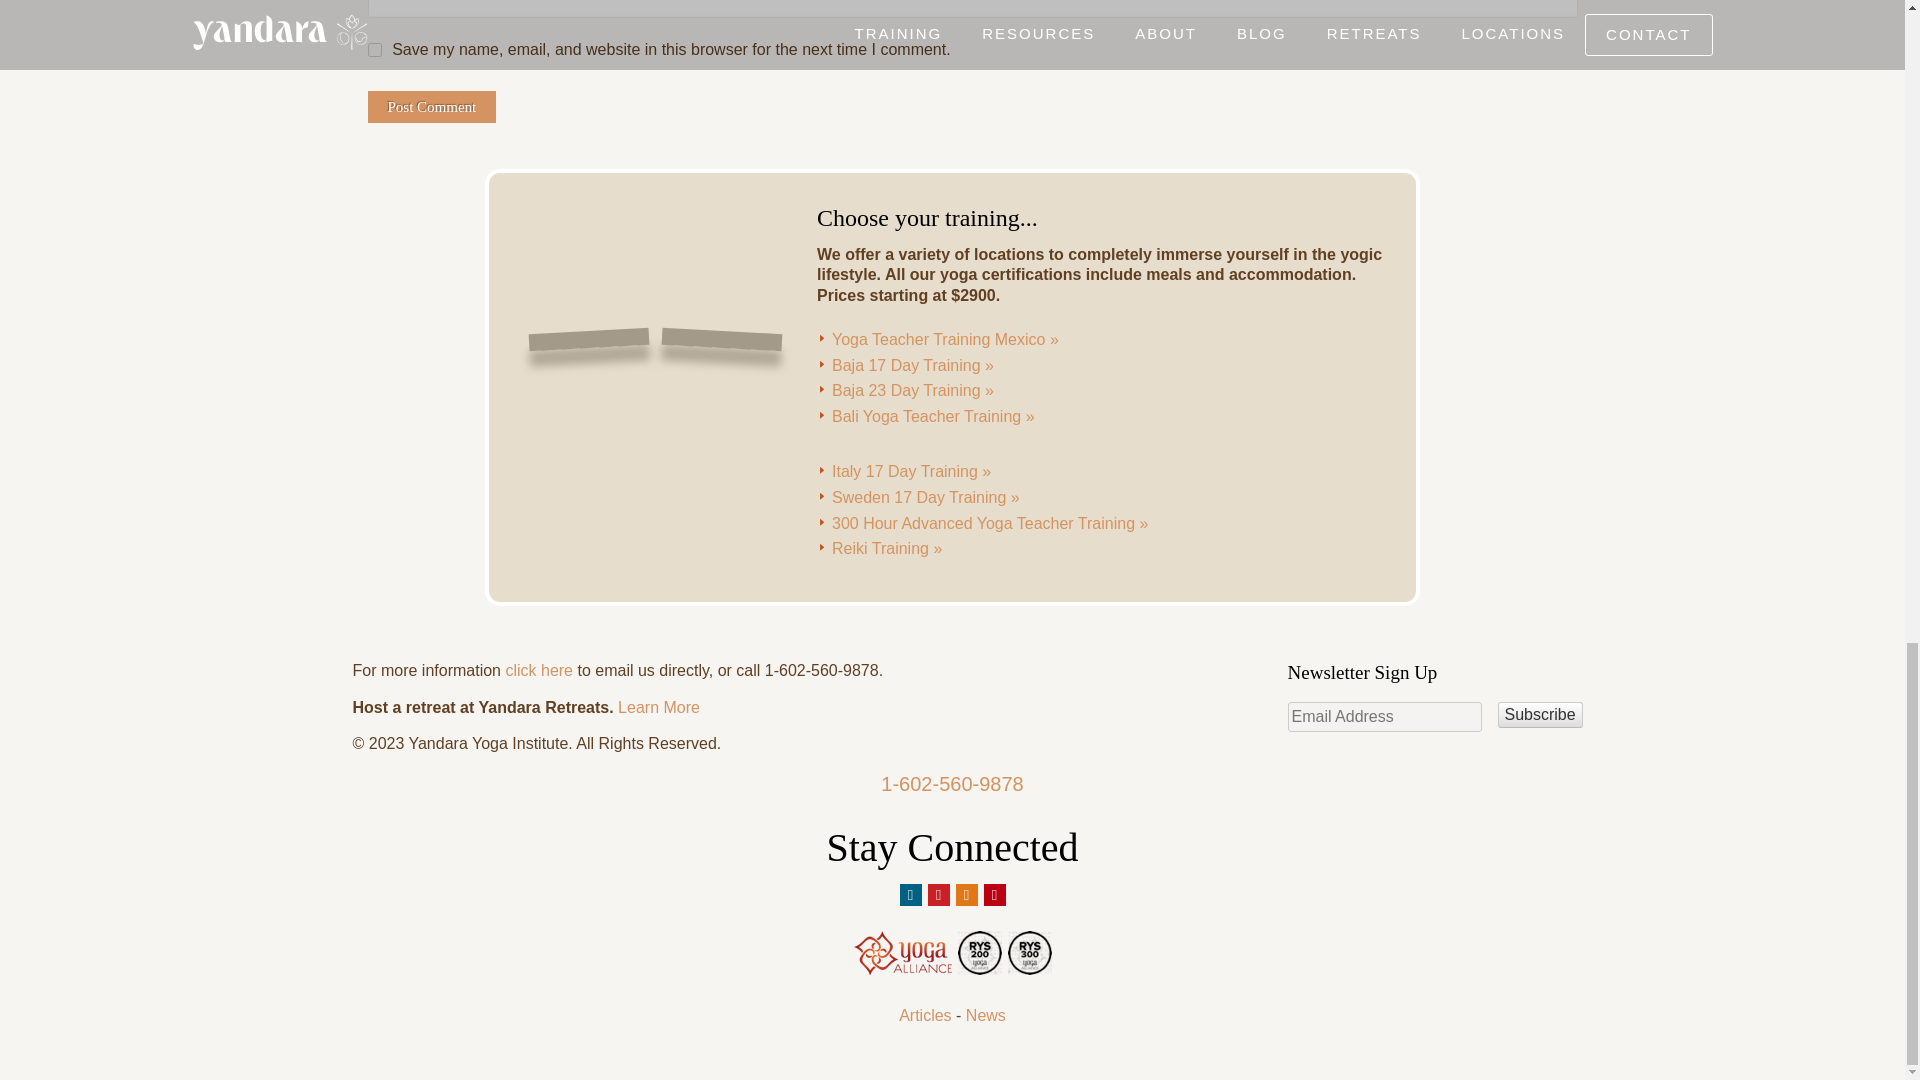 This screenshot has height=1080, width=1920. Describe the element at coordinates (1540, 713) in the screenshot. I see `Subscribe` at that location.